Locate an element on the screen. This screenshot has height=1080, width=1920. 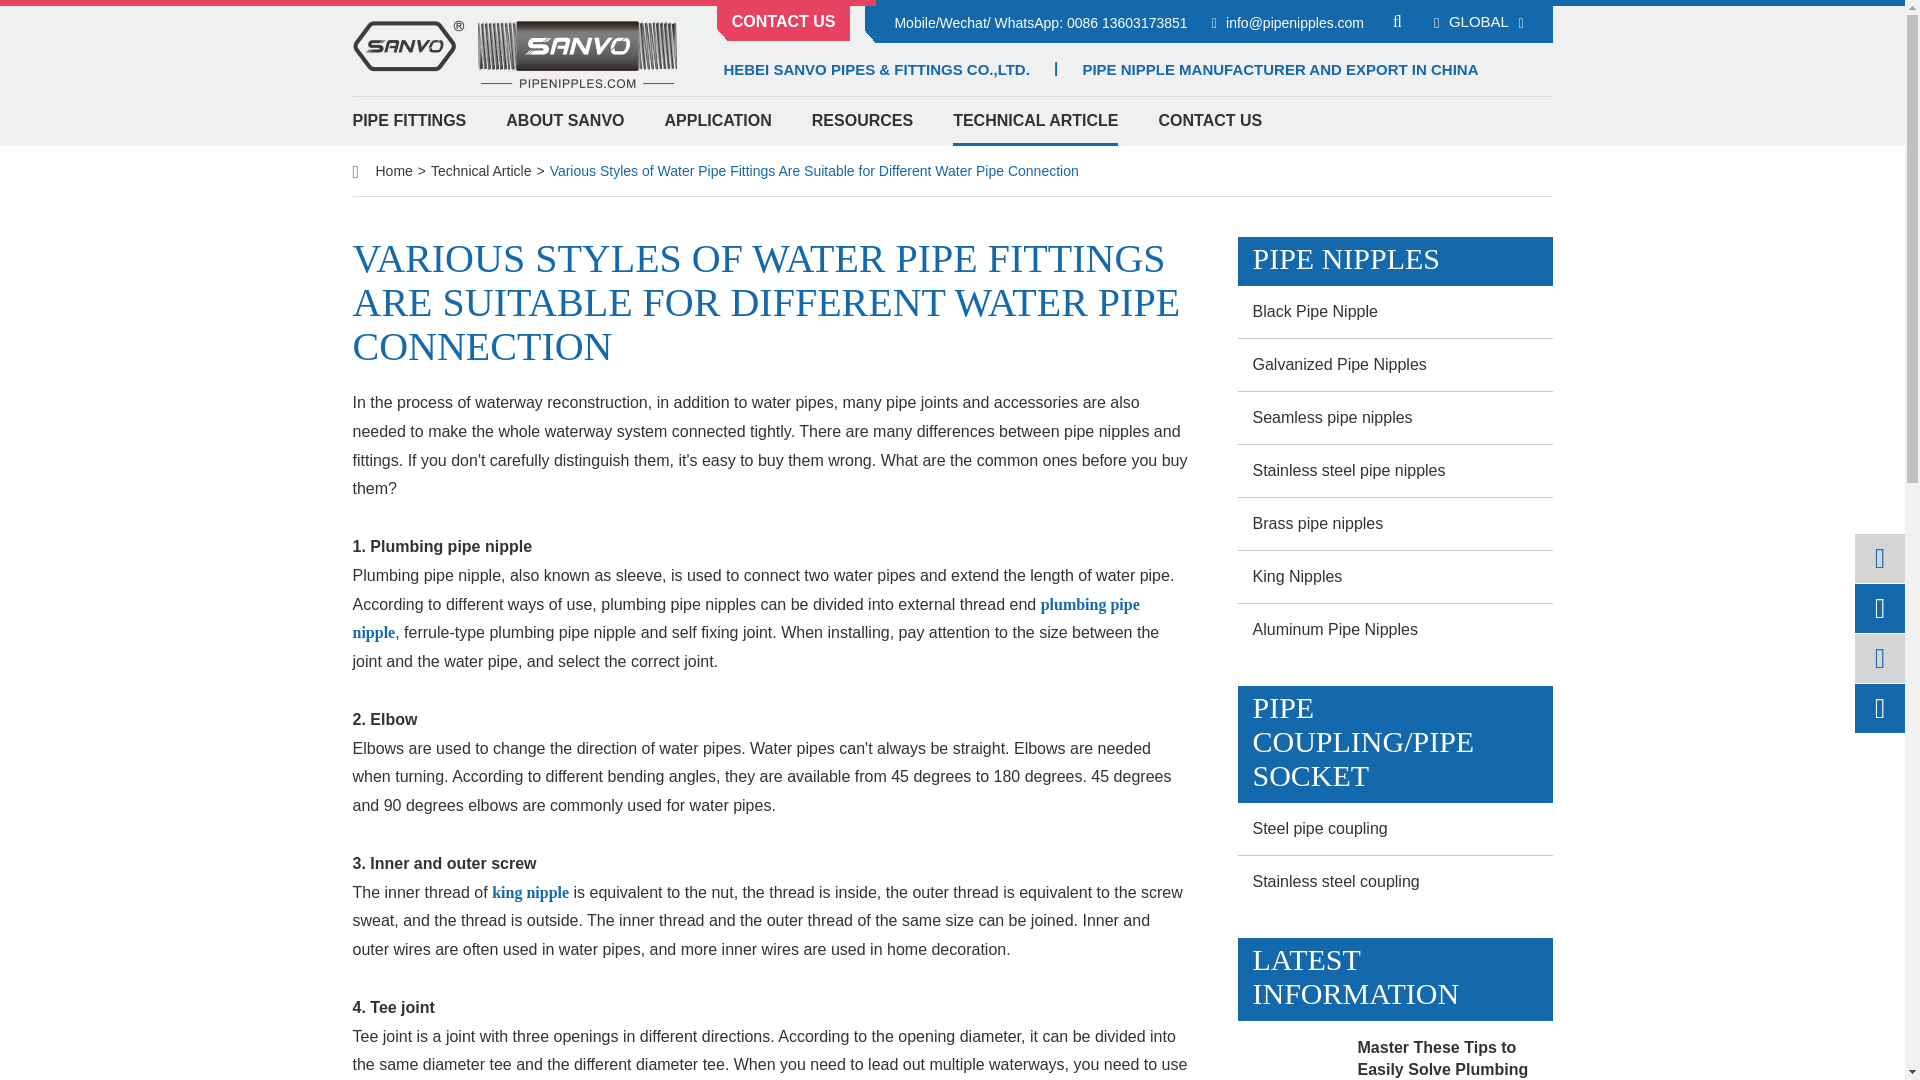
CONTACT US is located at coordinates (783, 20).